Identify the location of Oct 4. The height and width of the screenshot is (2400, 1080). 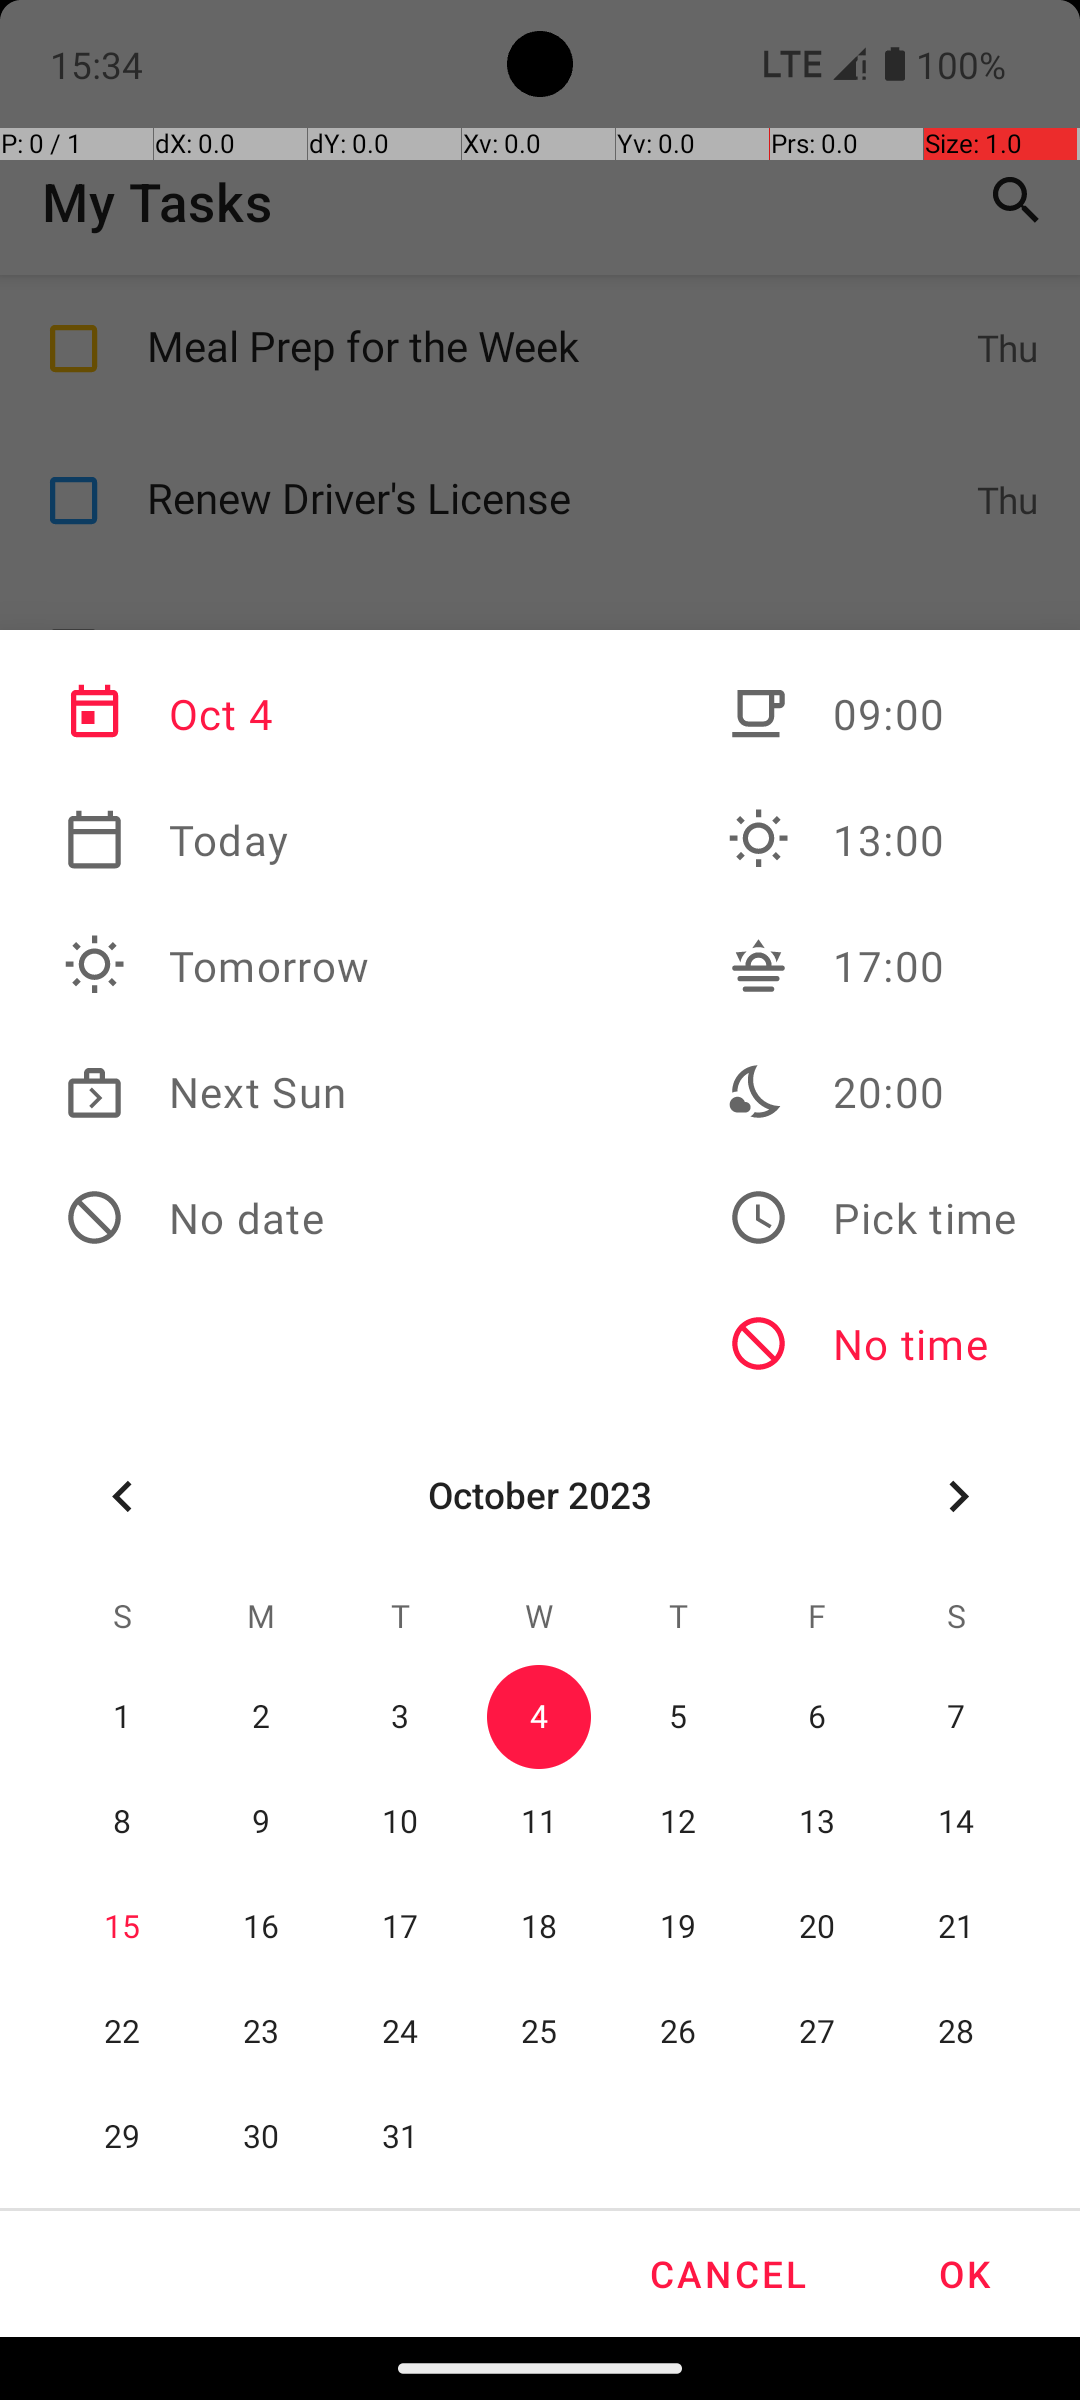
(217, 714).